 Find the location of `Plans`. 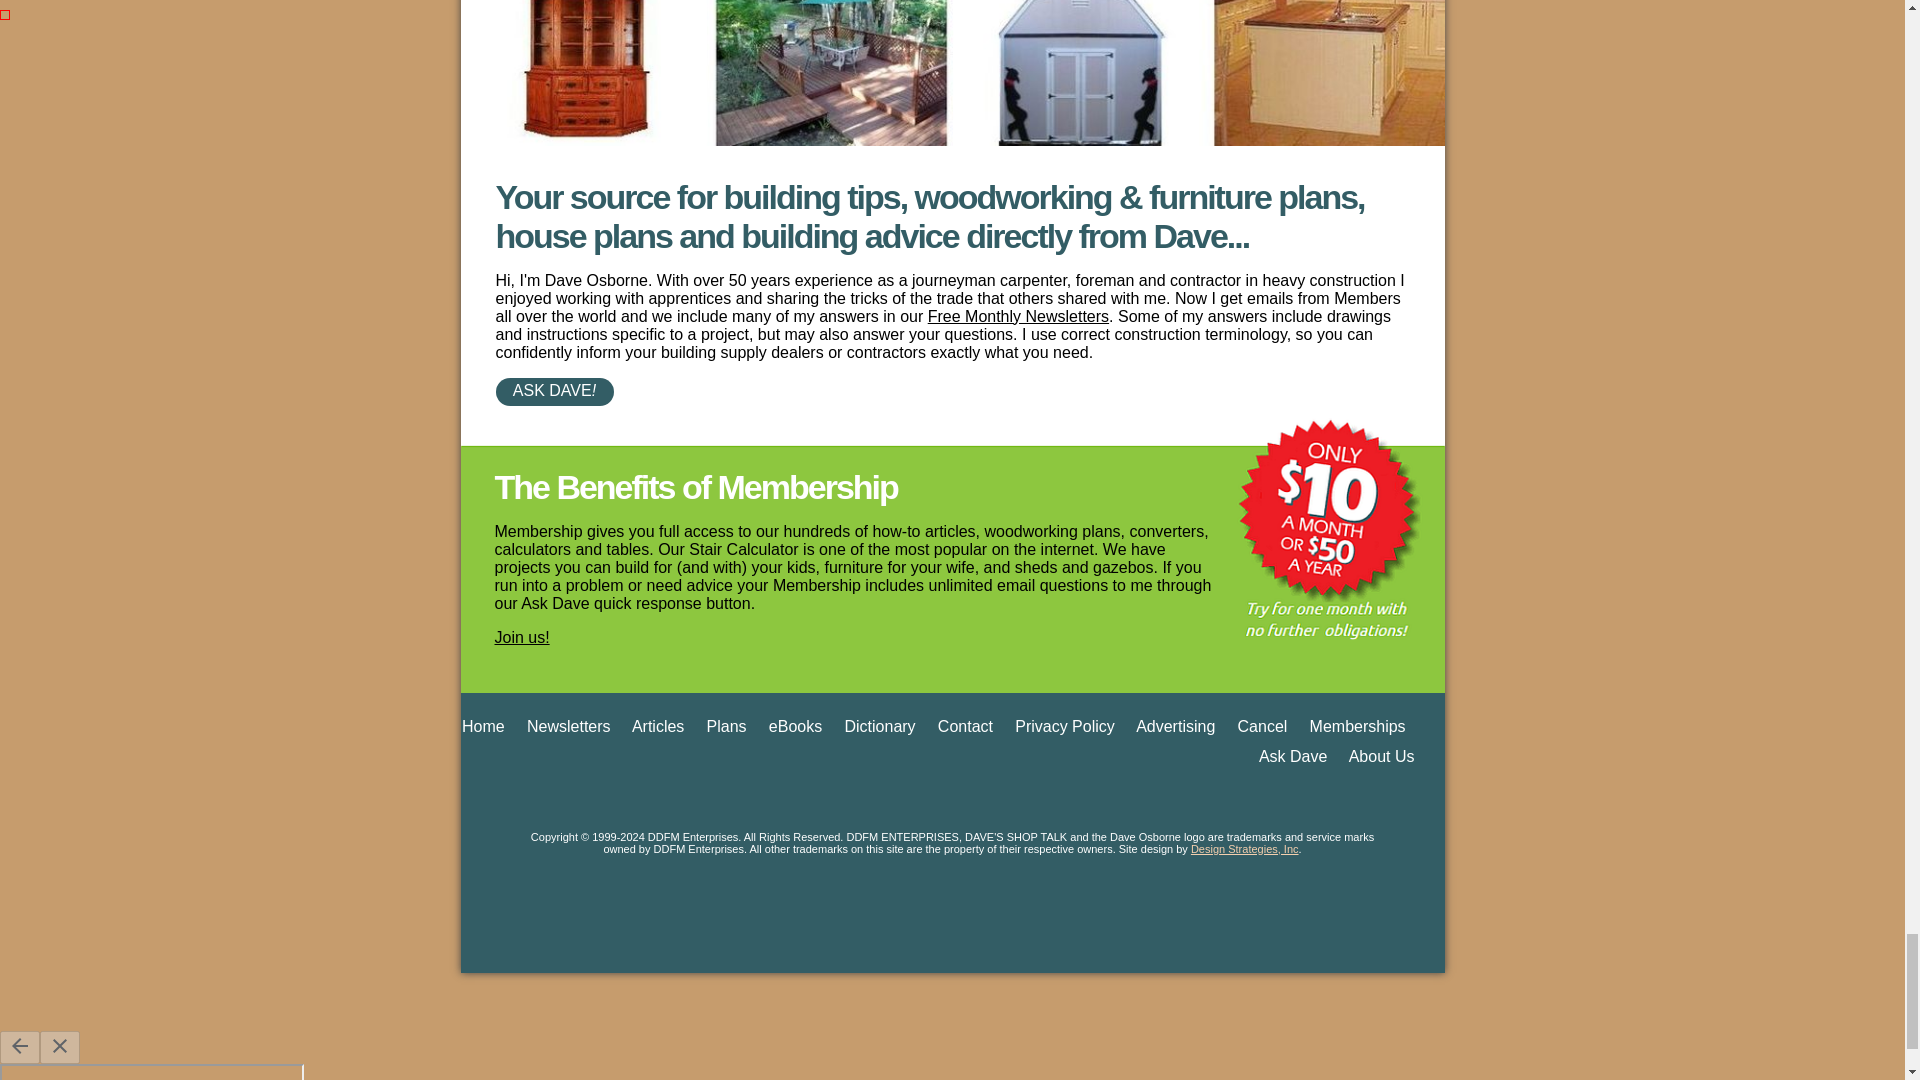

Plans is located at coordinates (726, 726).